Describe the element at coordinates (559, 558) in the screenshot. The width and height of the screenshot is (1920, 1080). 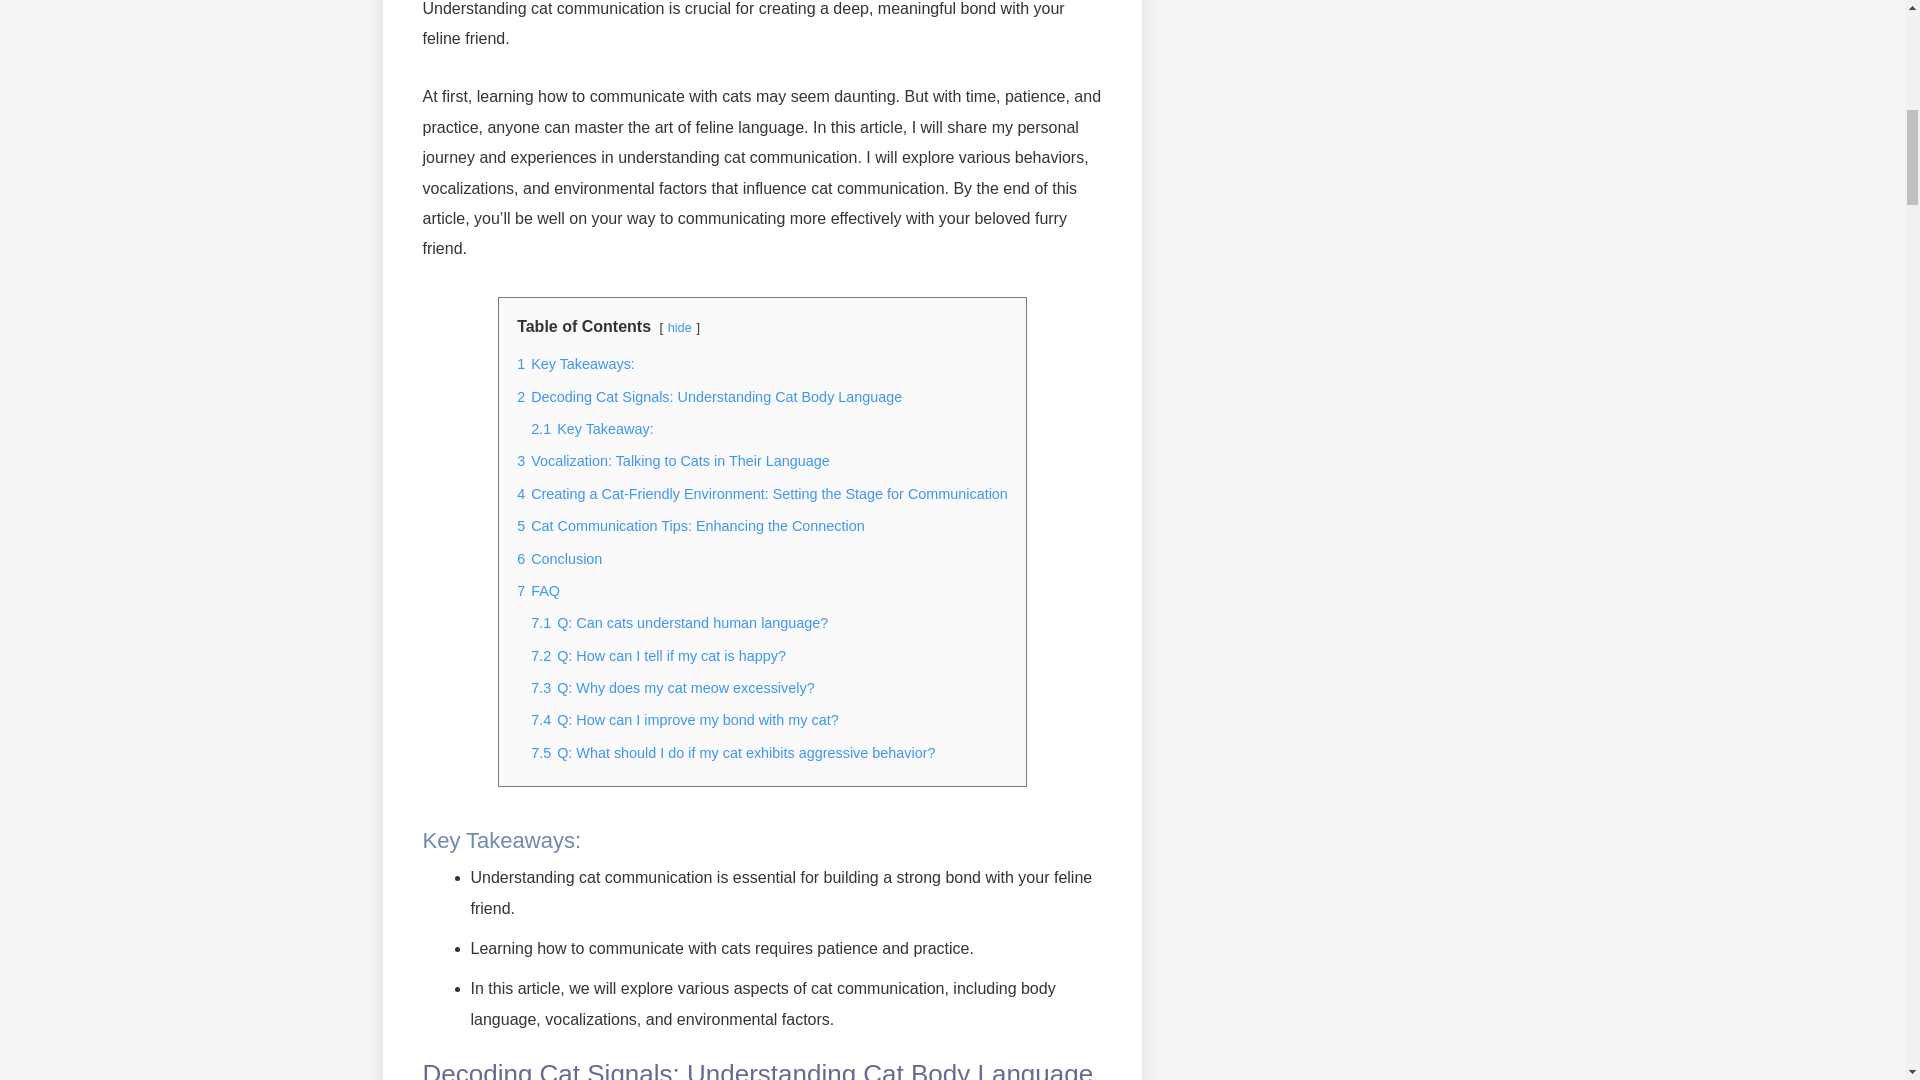
I see `6 Conclusion` at that location.